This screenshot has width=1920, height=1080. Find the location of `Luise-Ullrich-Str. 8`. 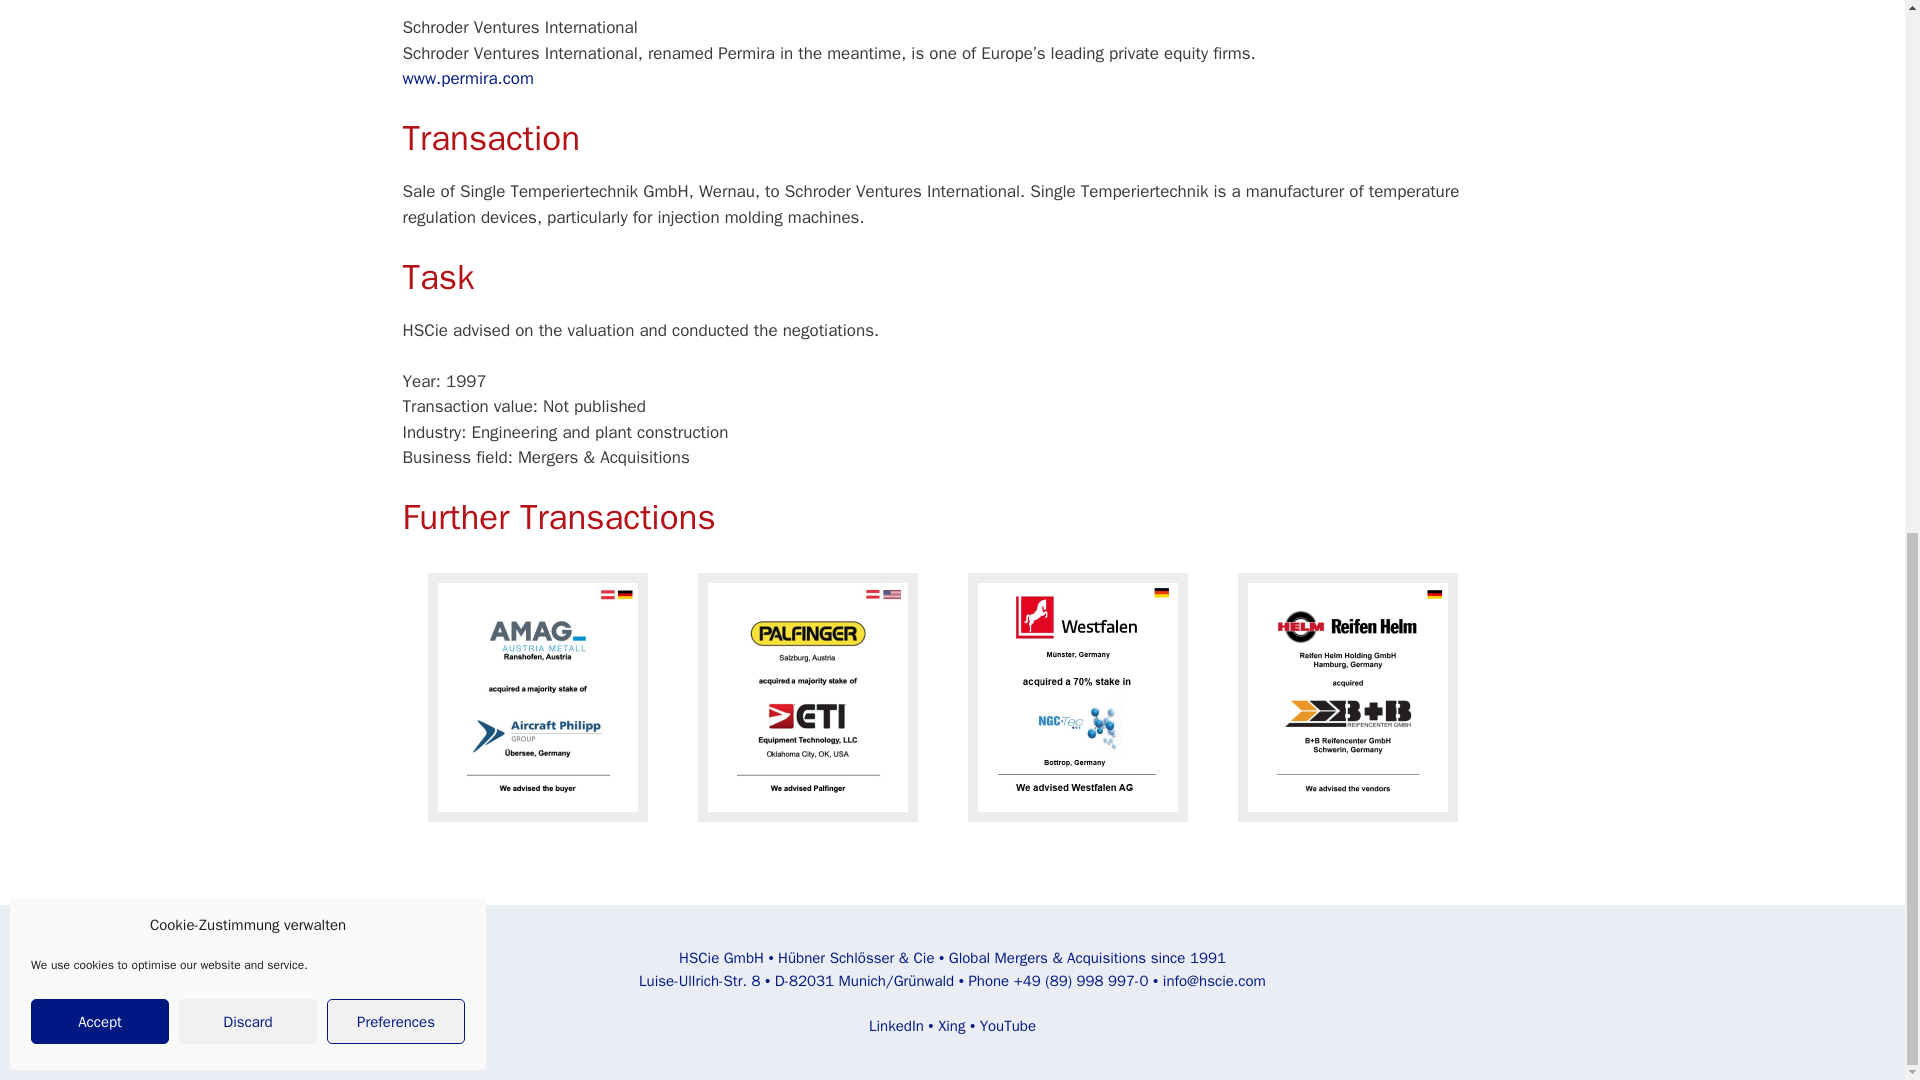

Luise-Ullrich-Str. 8 is located at coordinates (700, 981).